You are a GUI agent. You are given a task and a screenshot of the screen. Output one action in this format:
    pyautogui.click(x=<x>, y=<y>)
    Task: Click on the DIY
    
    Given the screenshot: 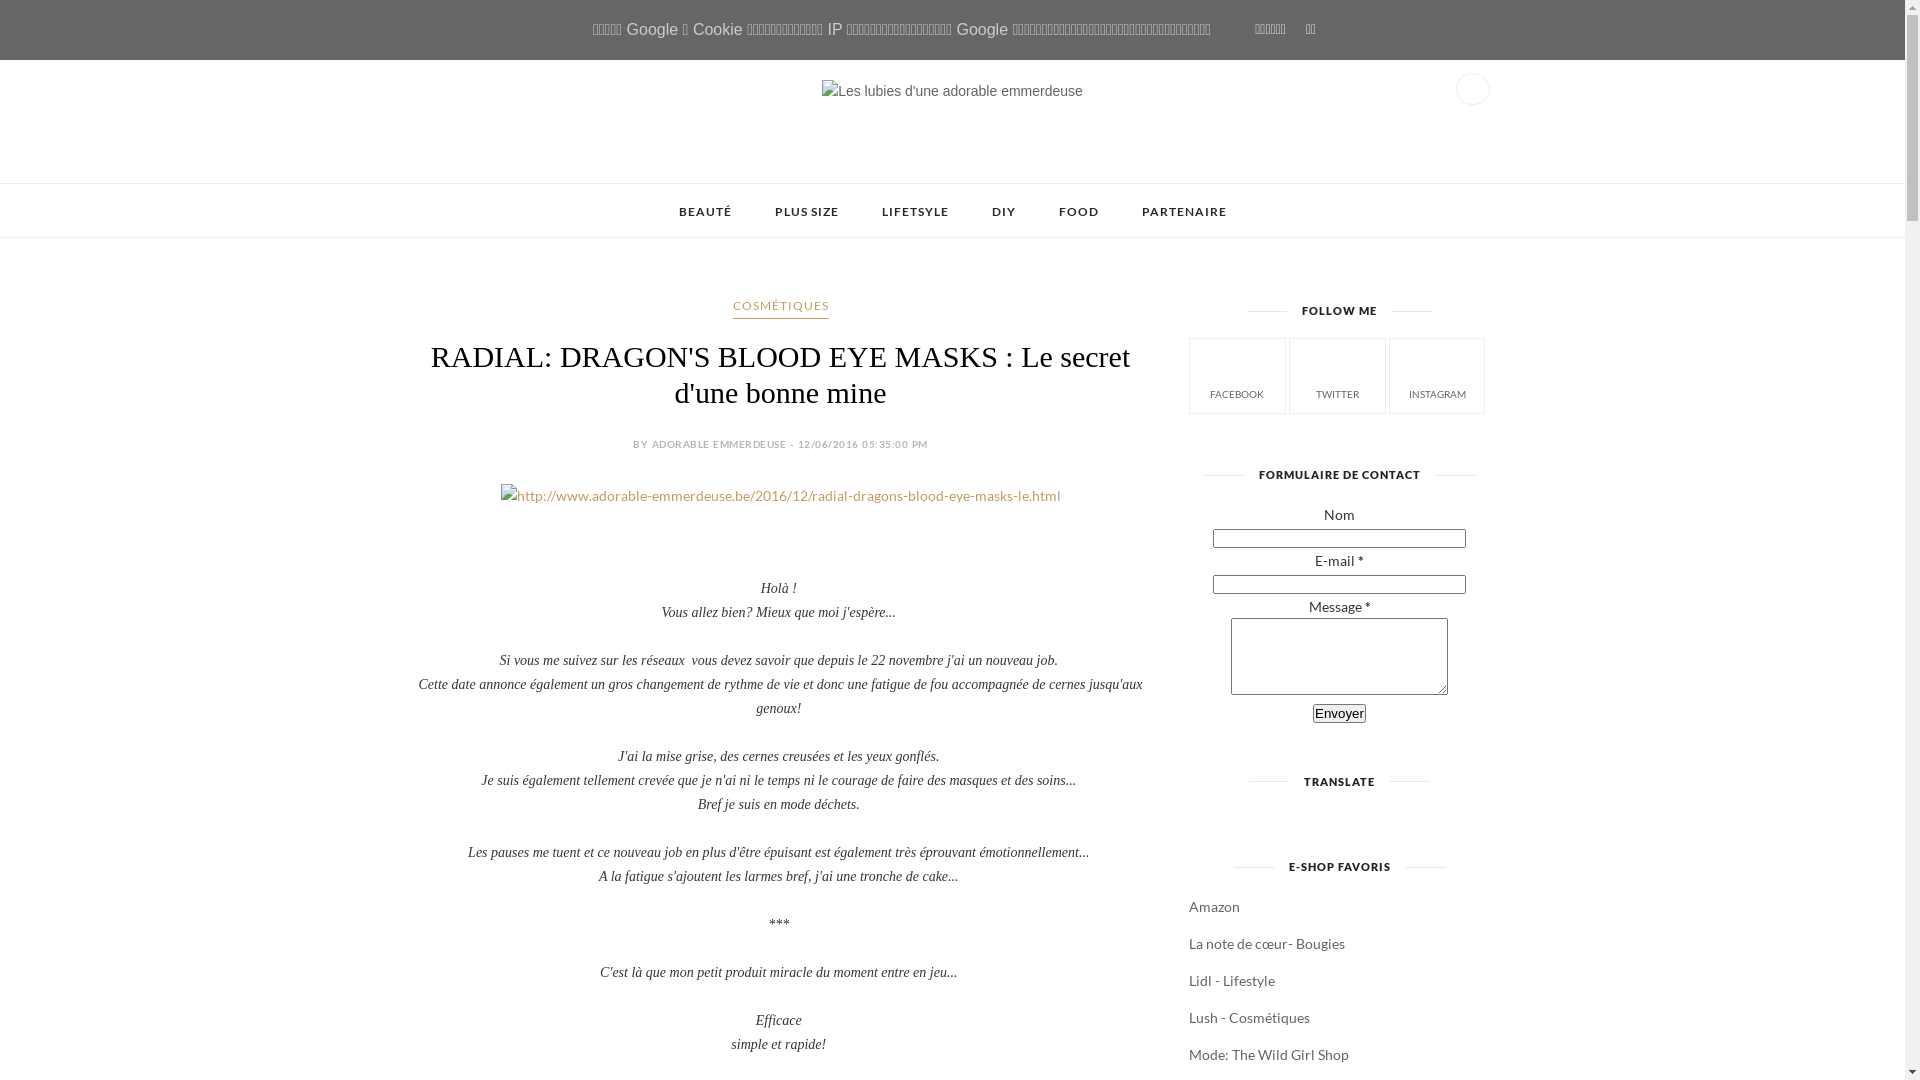 What is the action you would take?
    pyautogui.click(x=1004, y=212)
    